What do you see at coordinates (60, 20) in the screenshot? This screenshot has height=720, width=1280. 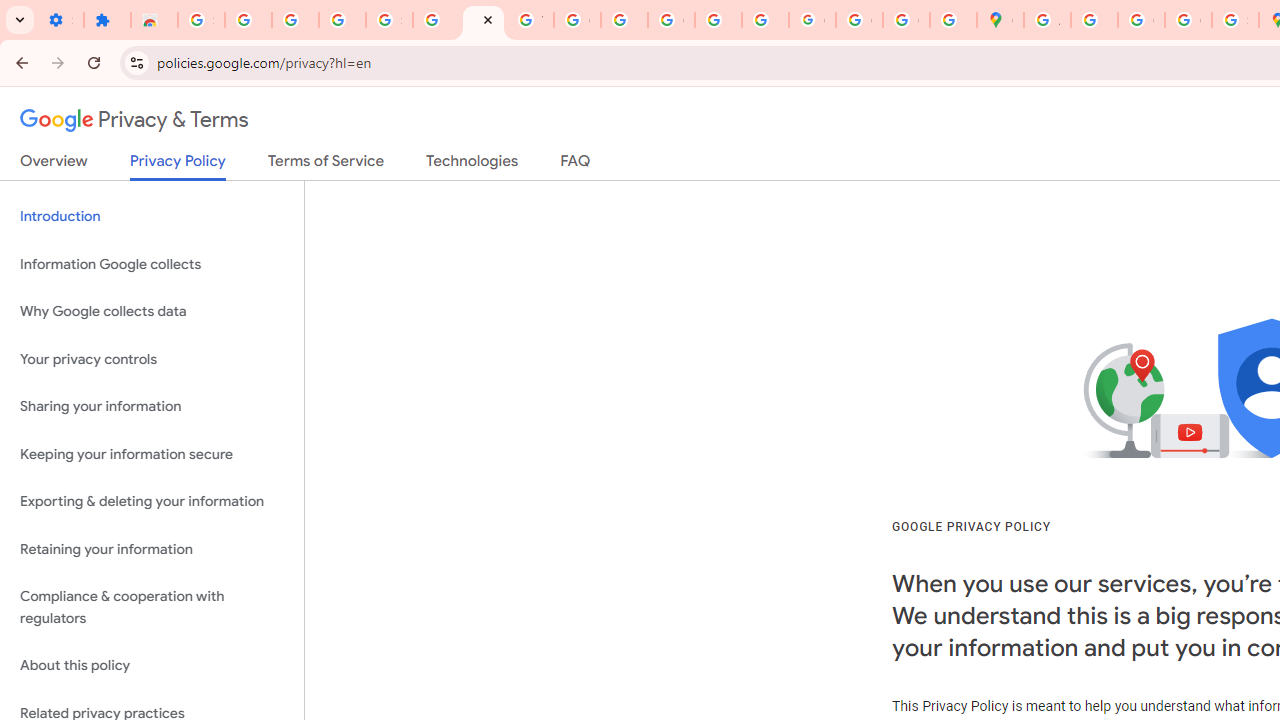 I see `Settings - On startup` at bounding box center [60, 20].